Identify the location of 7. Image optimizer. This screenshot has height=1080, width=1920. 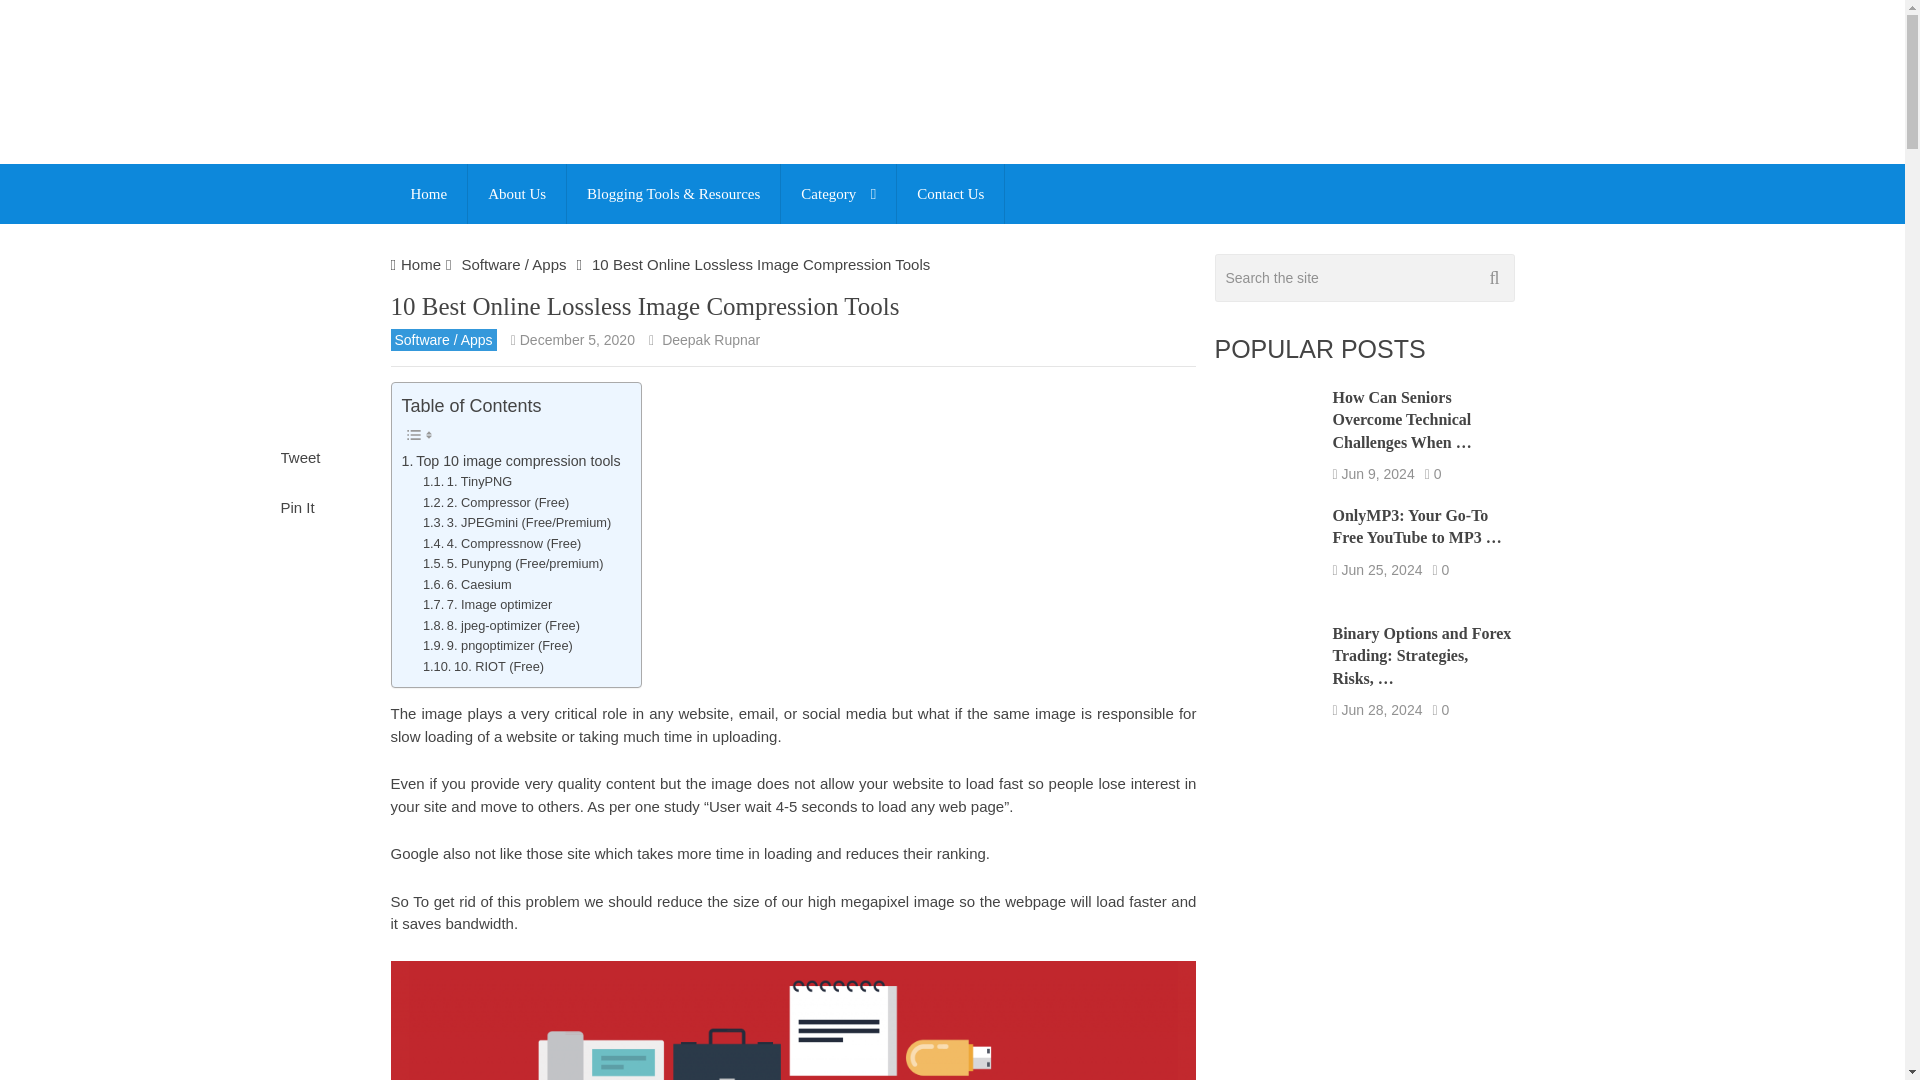
(487, 605).